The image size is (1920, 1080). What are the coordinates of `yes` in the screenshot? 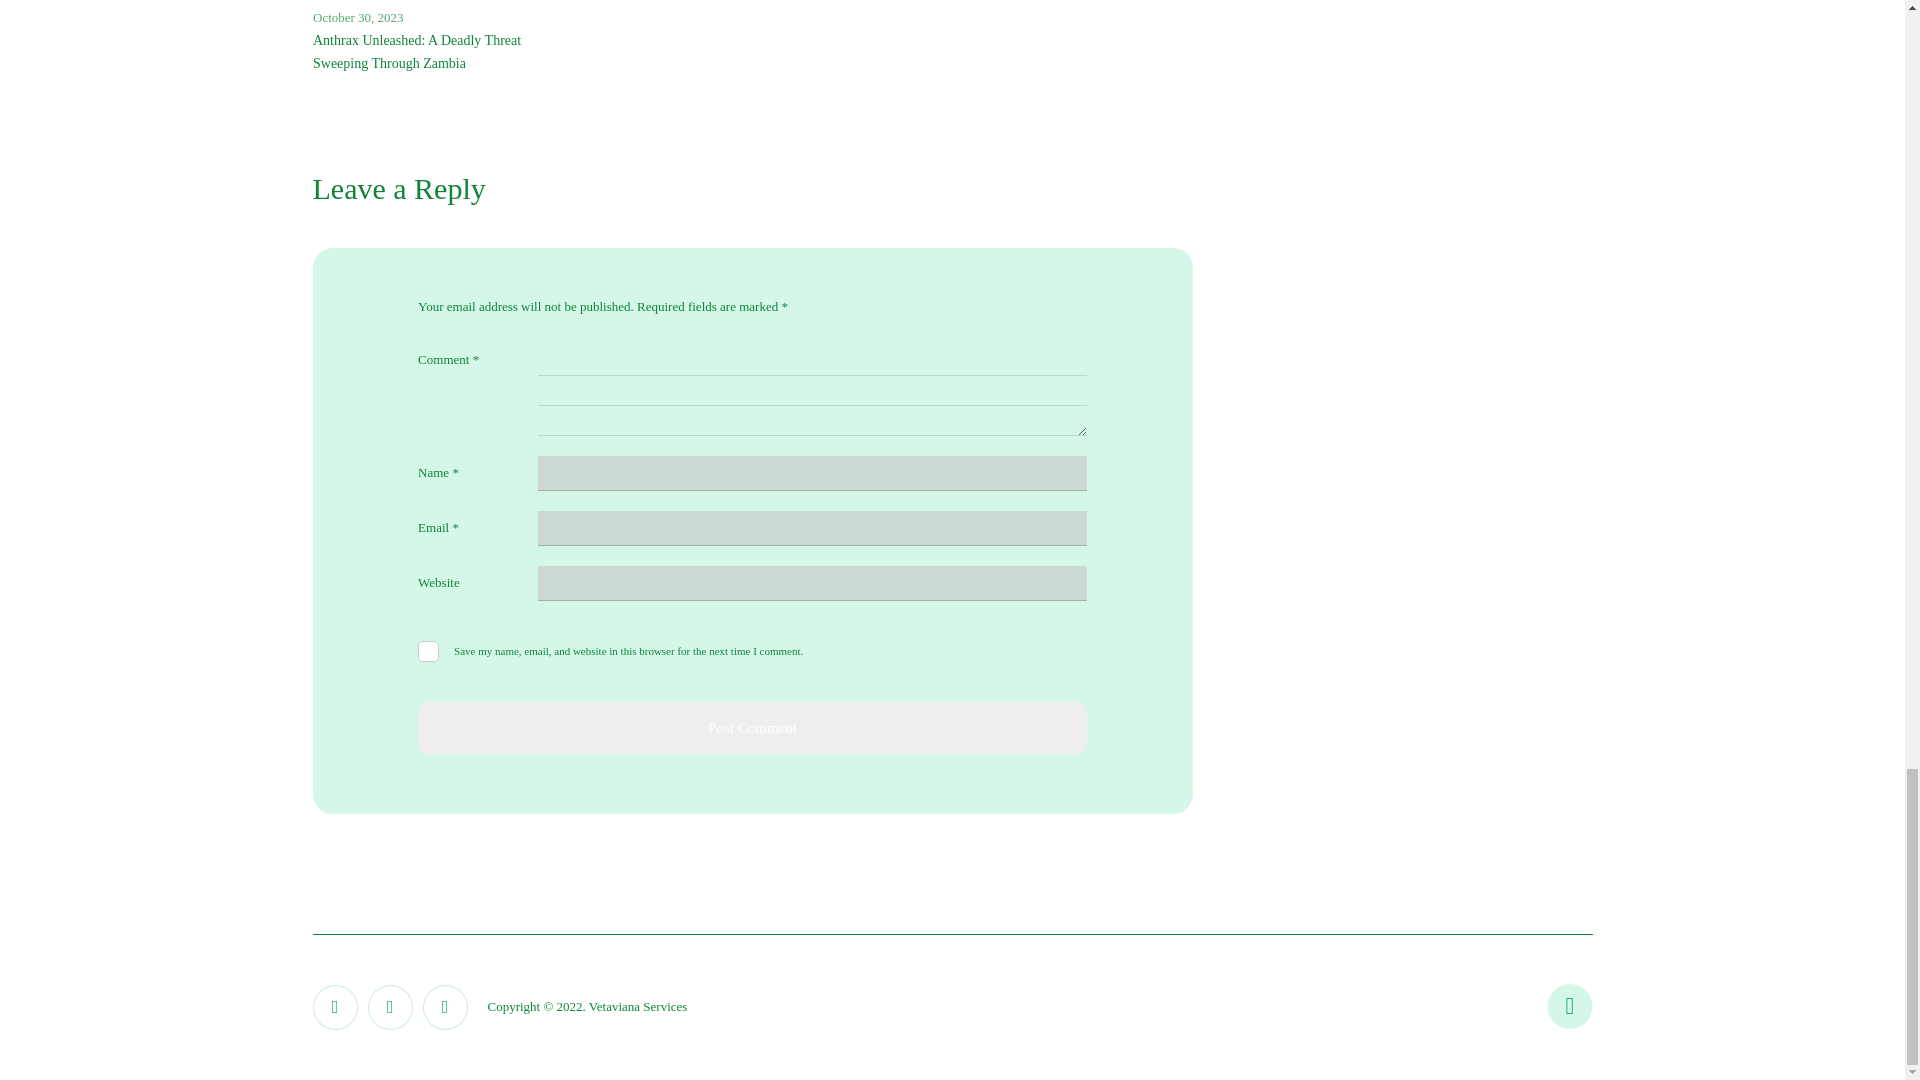 It's located at (428, 652).